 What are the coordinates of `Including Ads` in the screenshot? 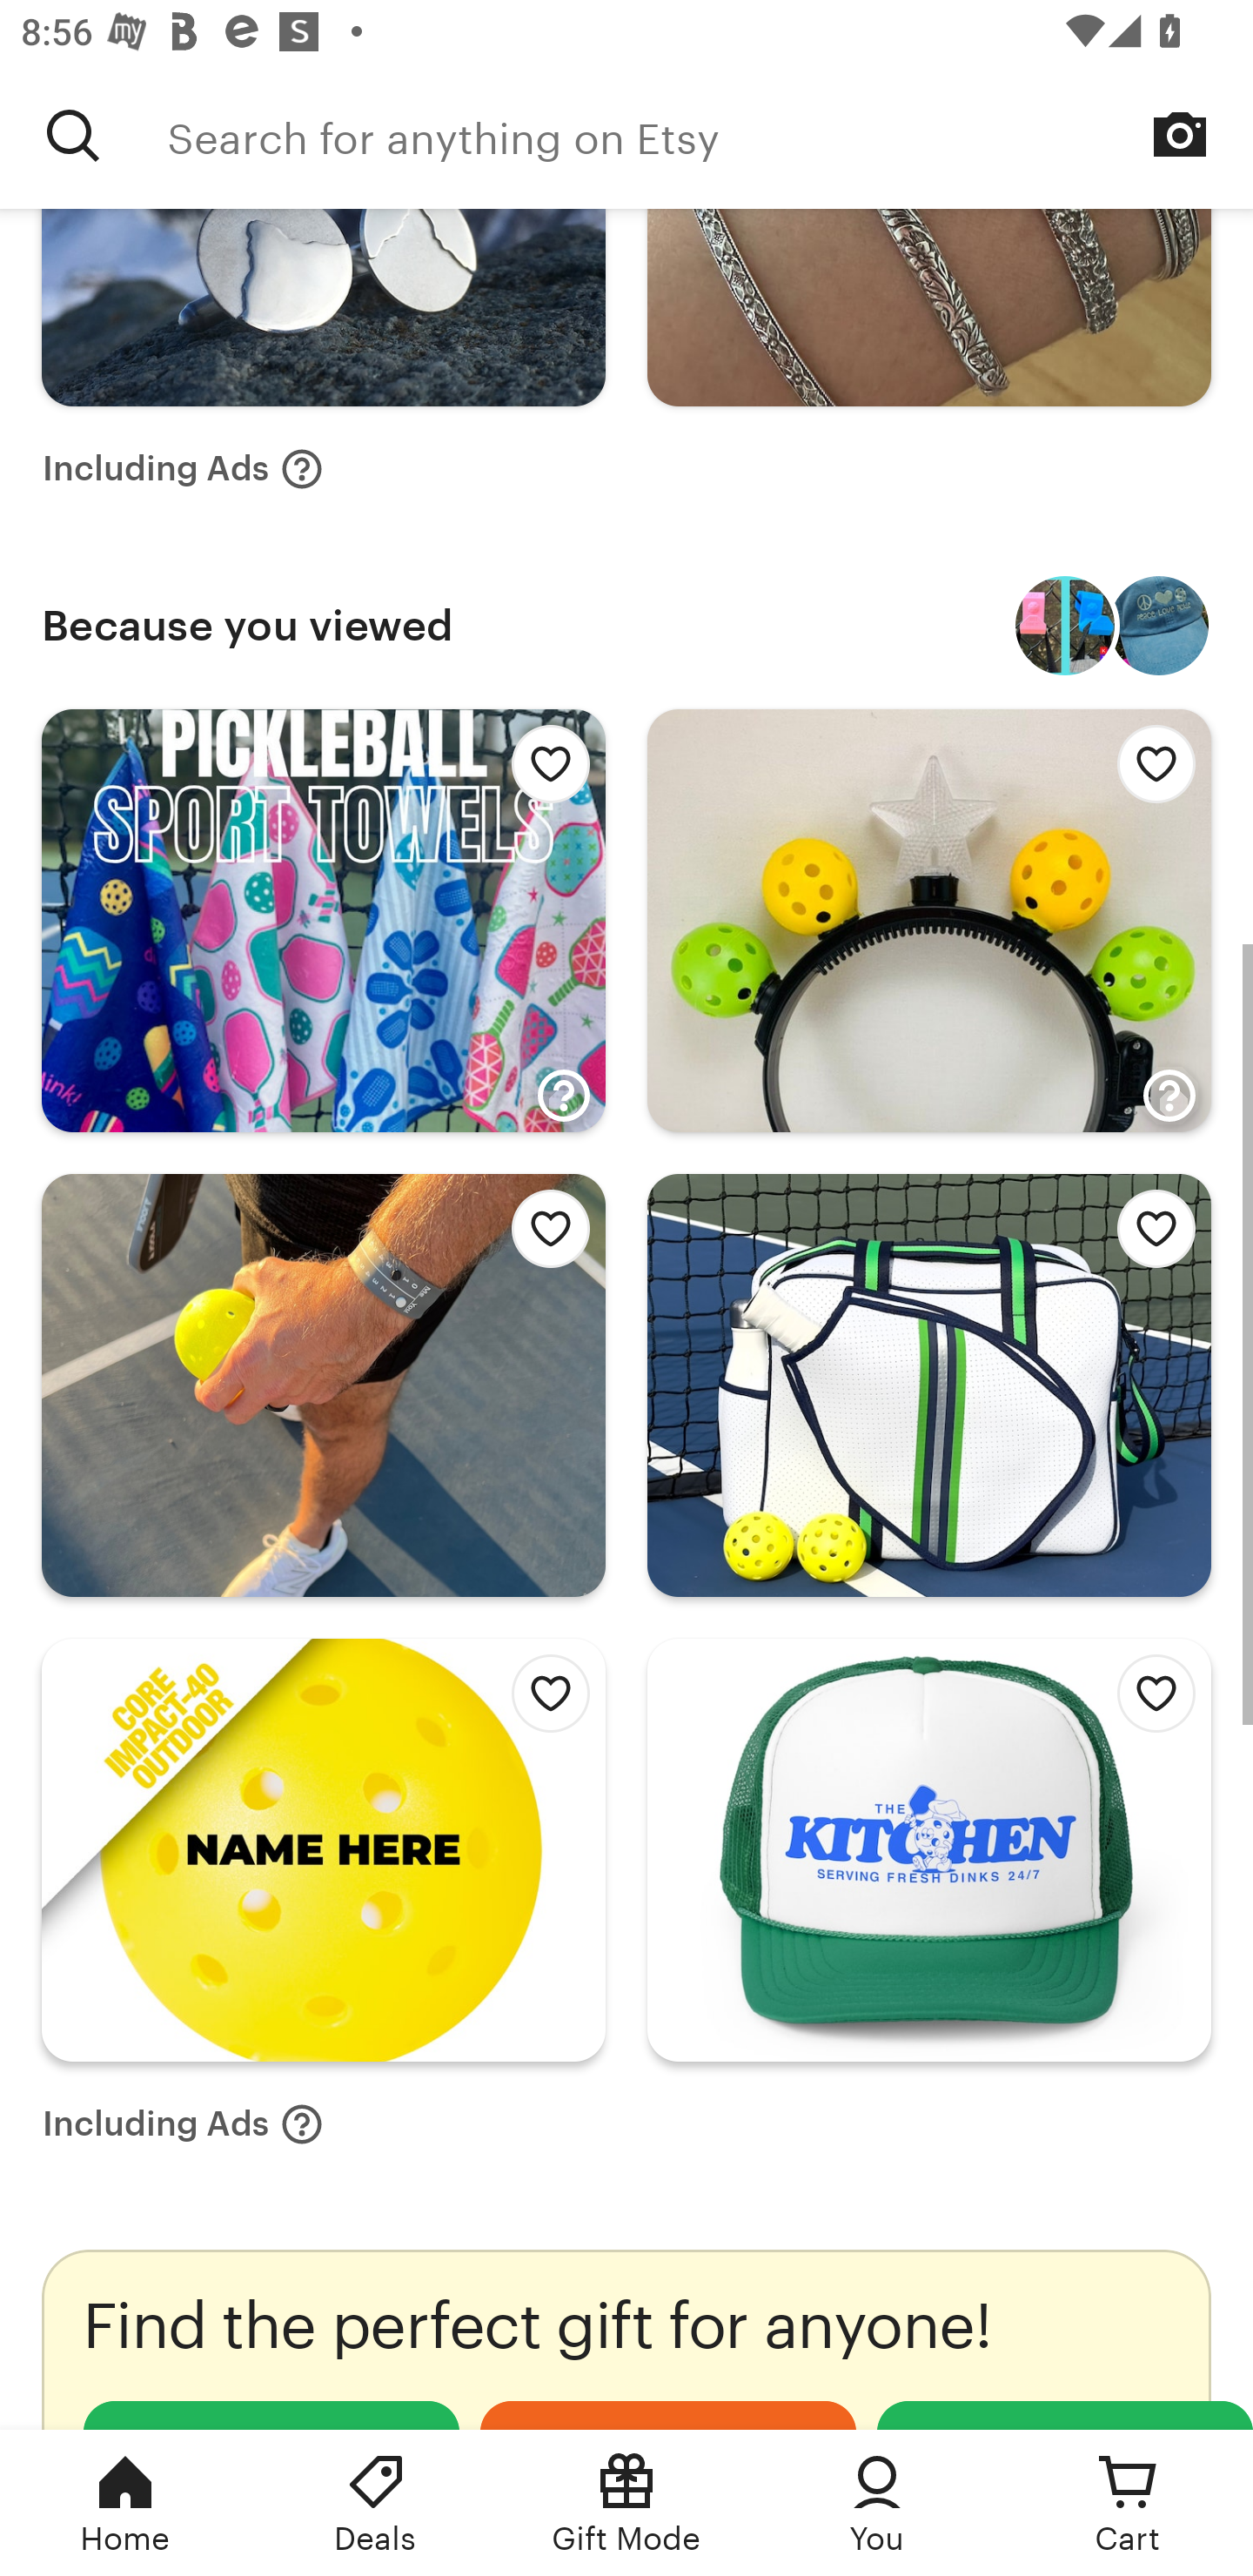 It's located at (183, 2123).